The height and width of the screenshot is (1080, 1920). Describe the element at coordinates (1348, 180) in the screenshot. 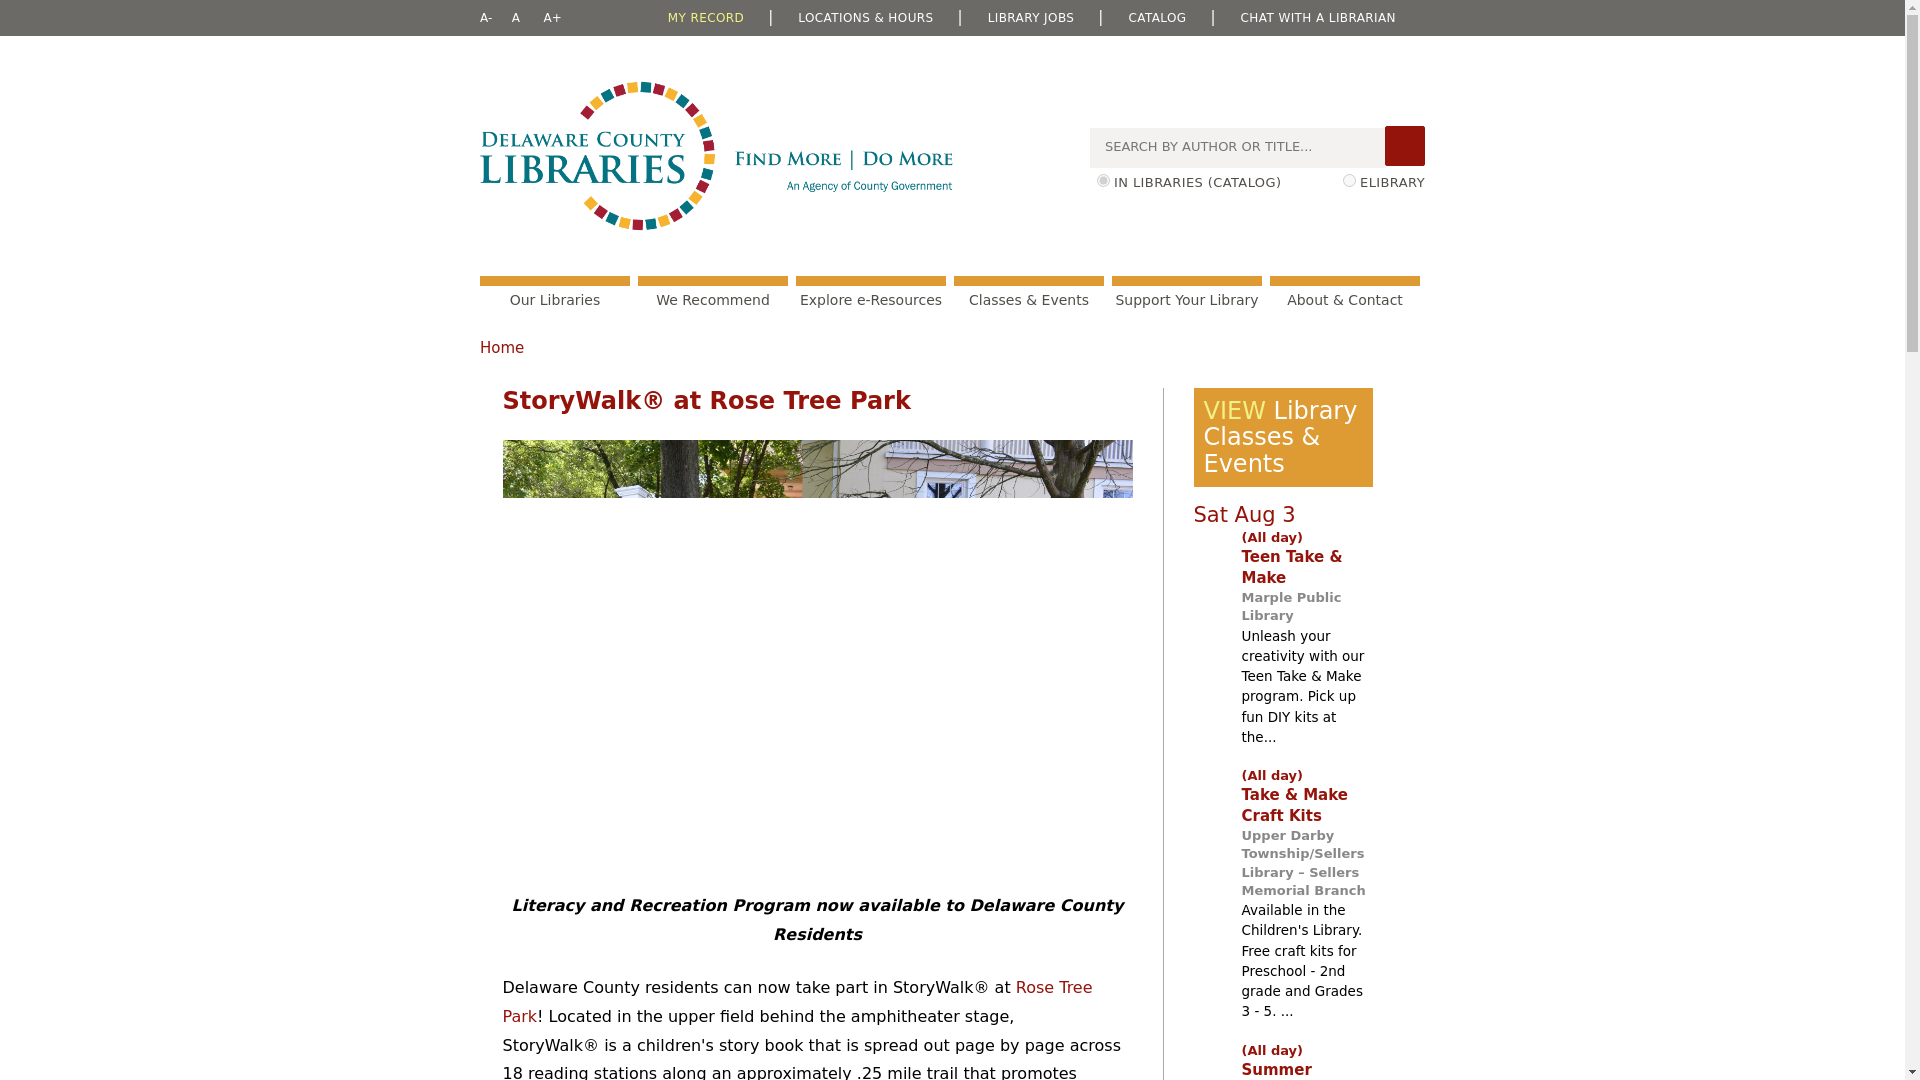

I see `In Digital Library` at that location.